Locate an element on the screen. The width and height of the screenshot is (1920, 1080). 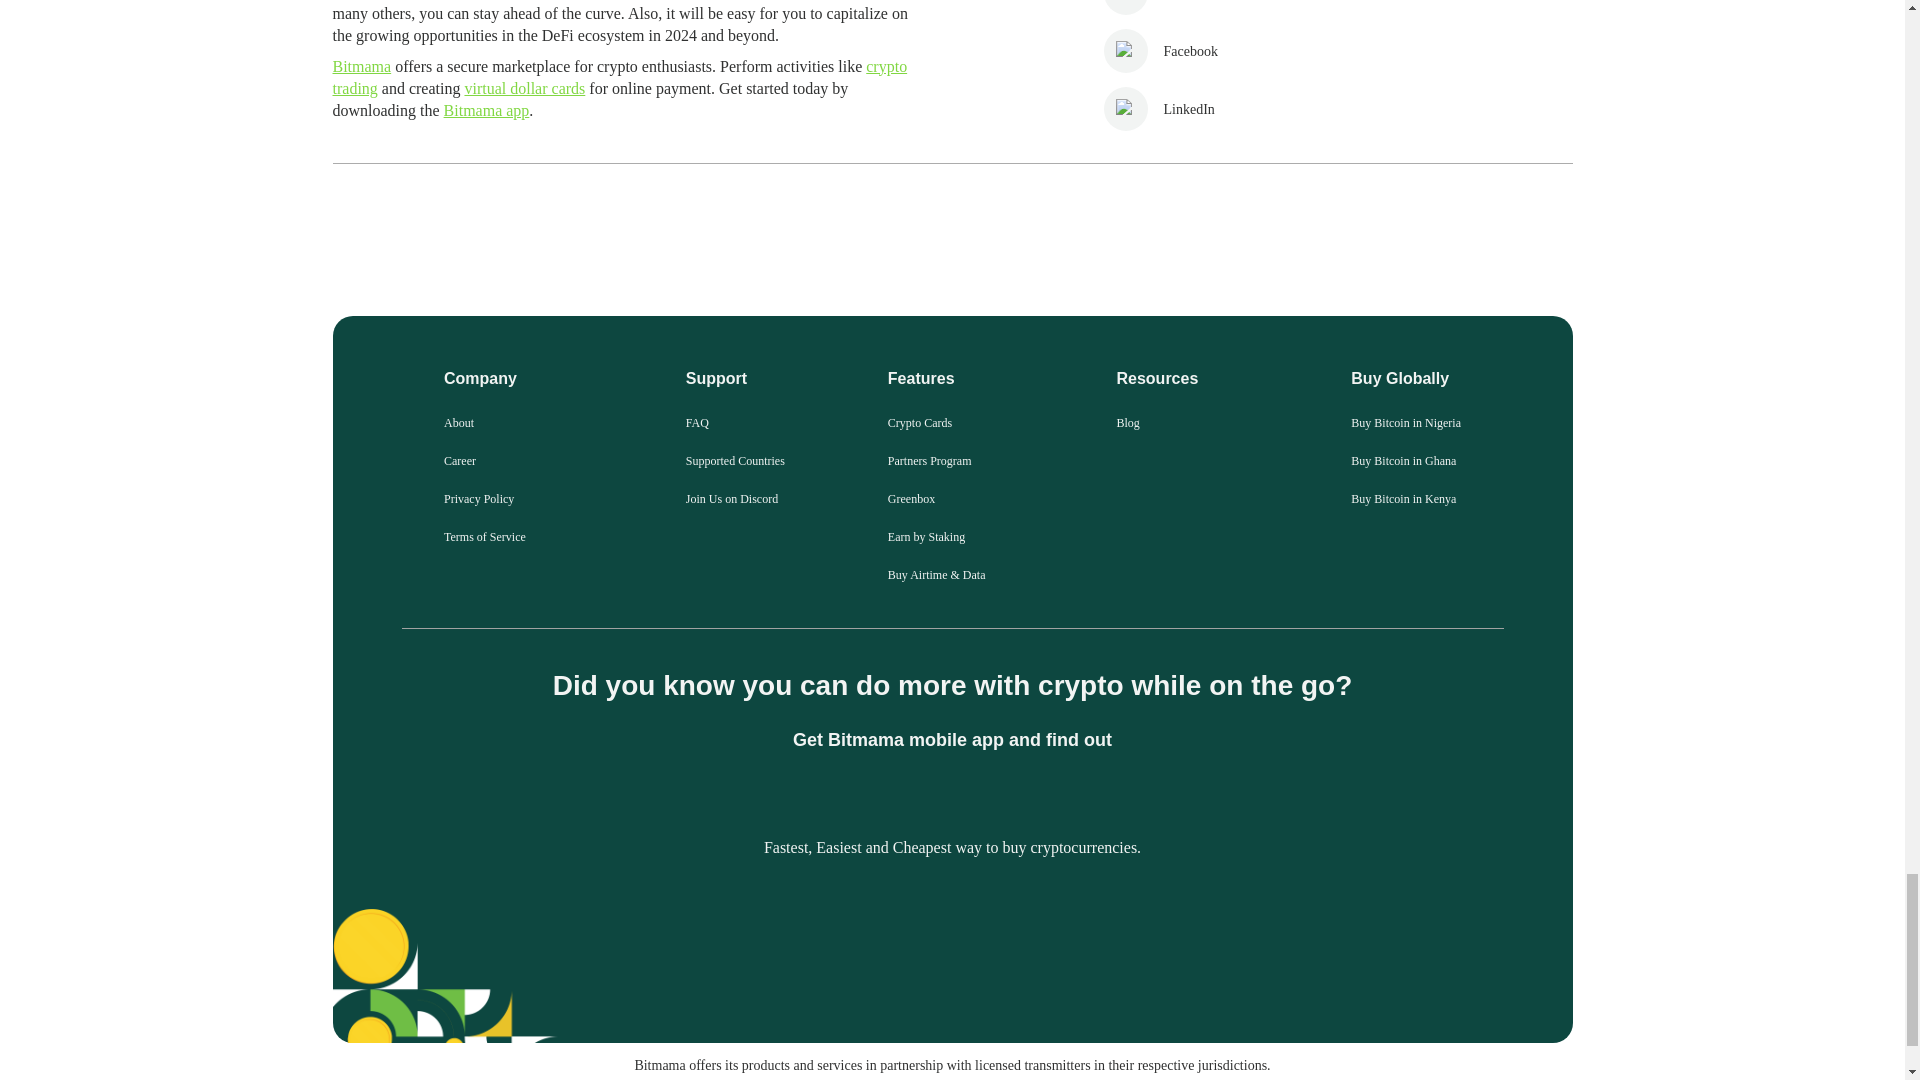
Bitmama app is located at coordinates (486, 110).